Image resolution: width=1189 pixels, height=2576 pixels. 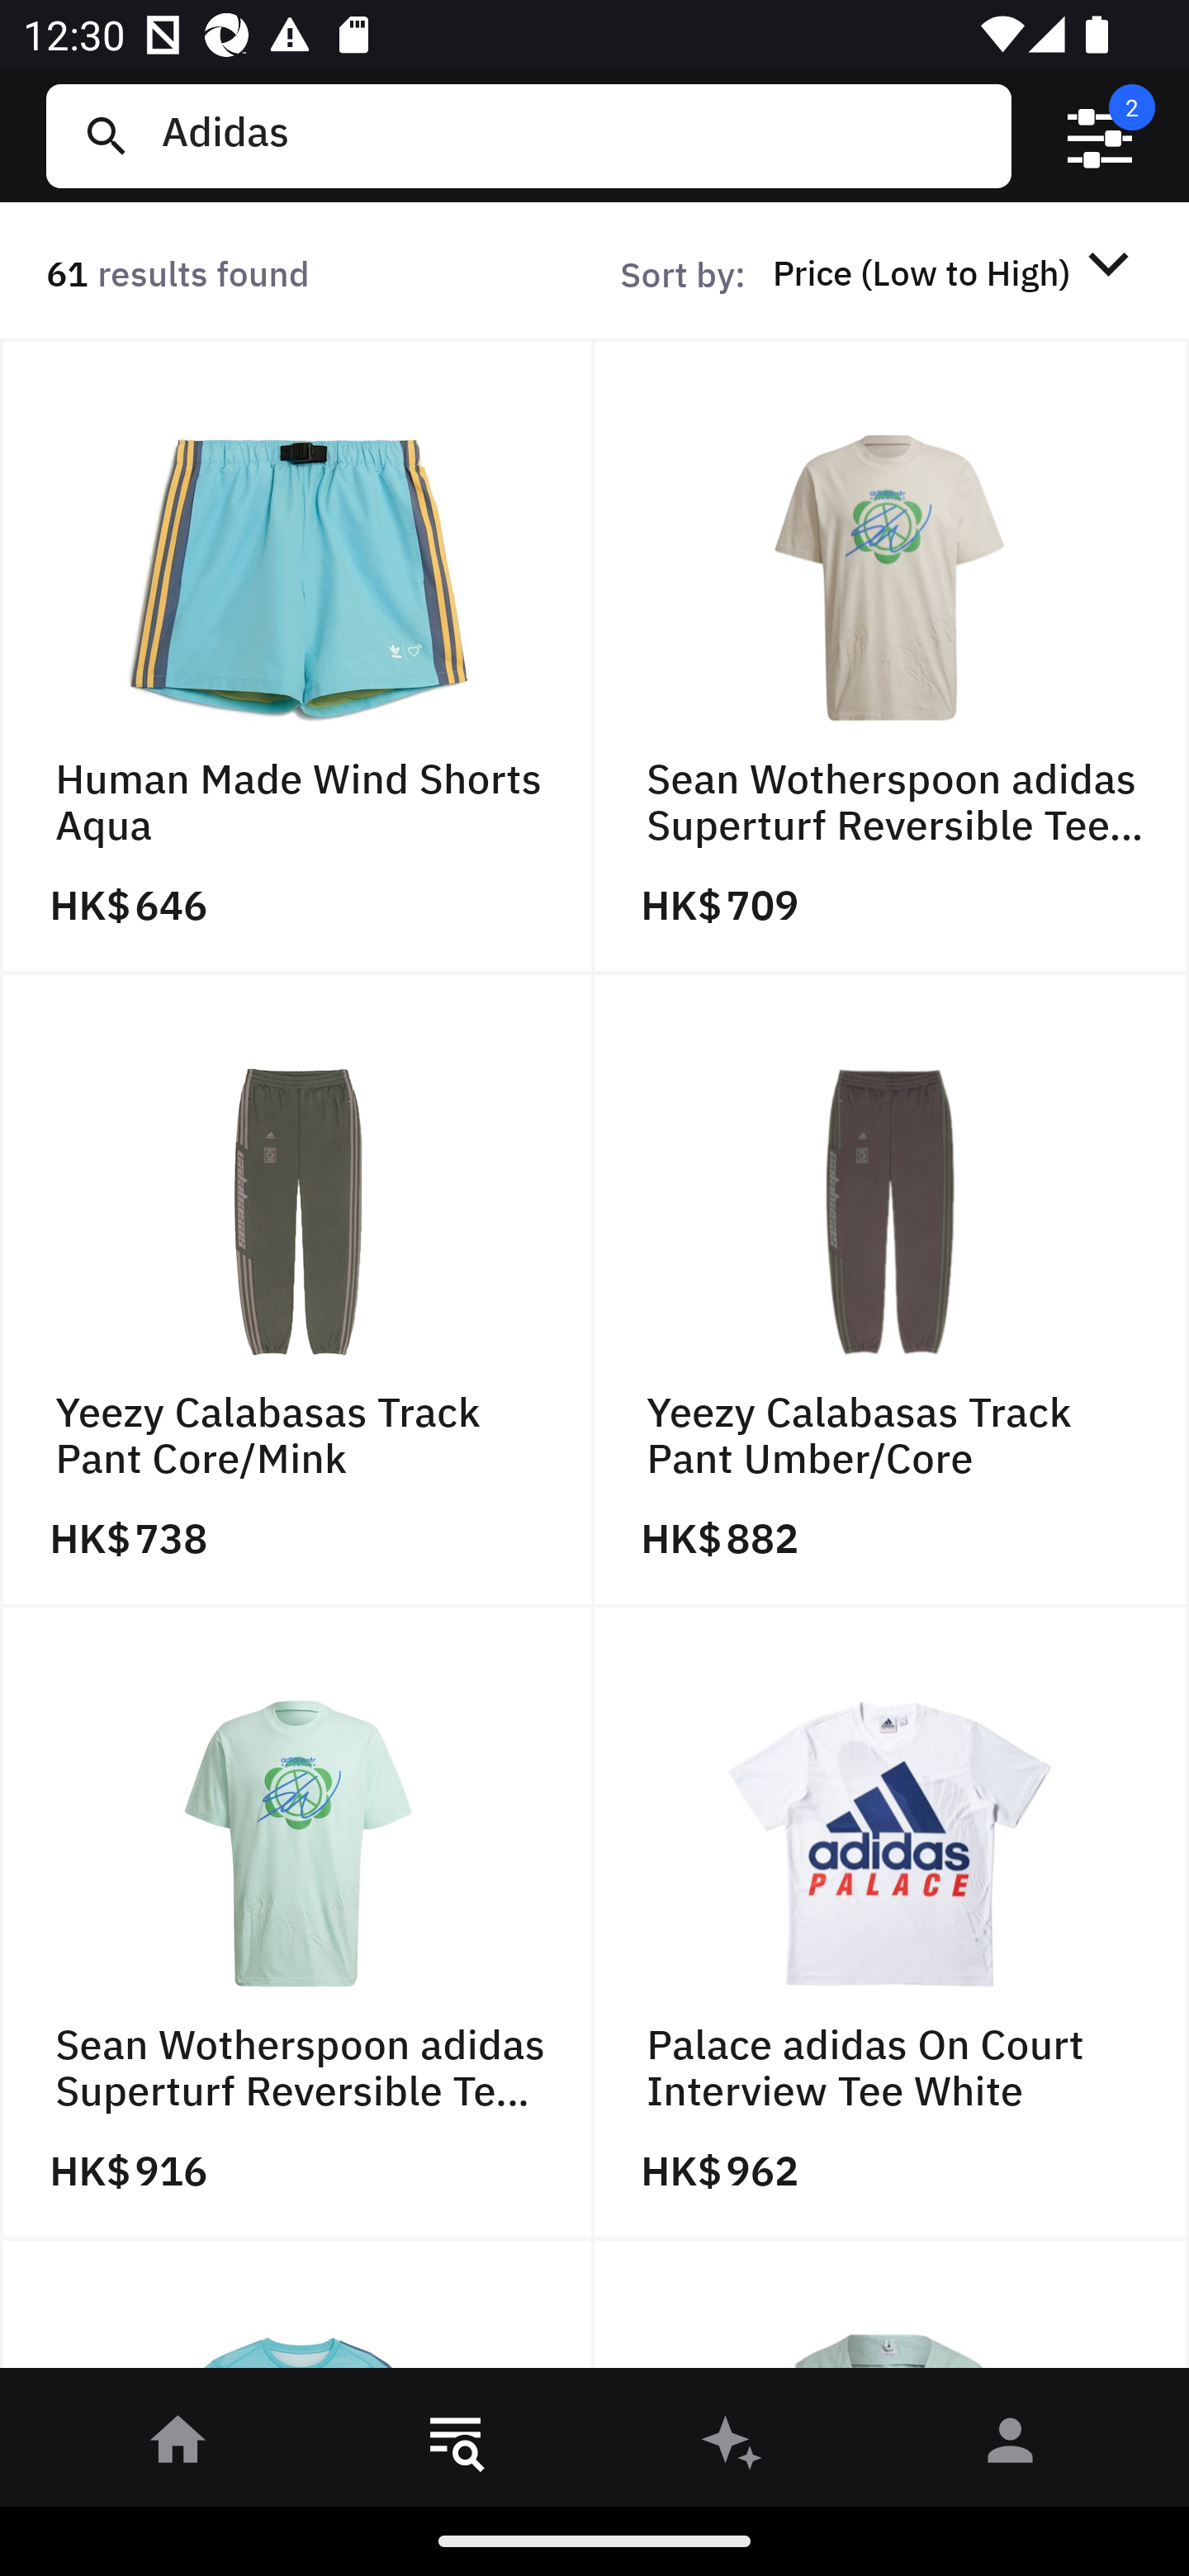 I want to click on Price (Low to High) , so click(x=956, y=272).